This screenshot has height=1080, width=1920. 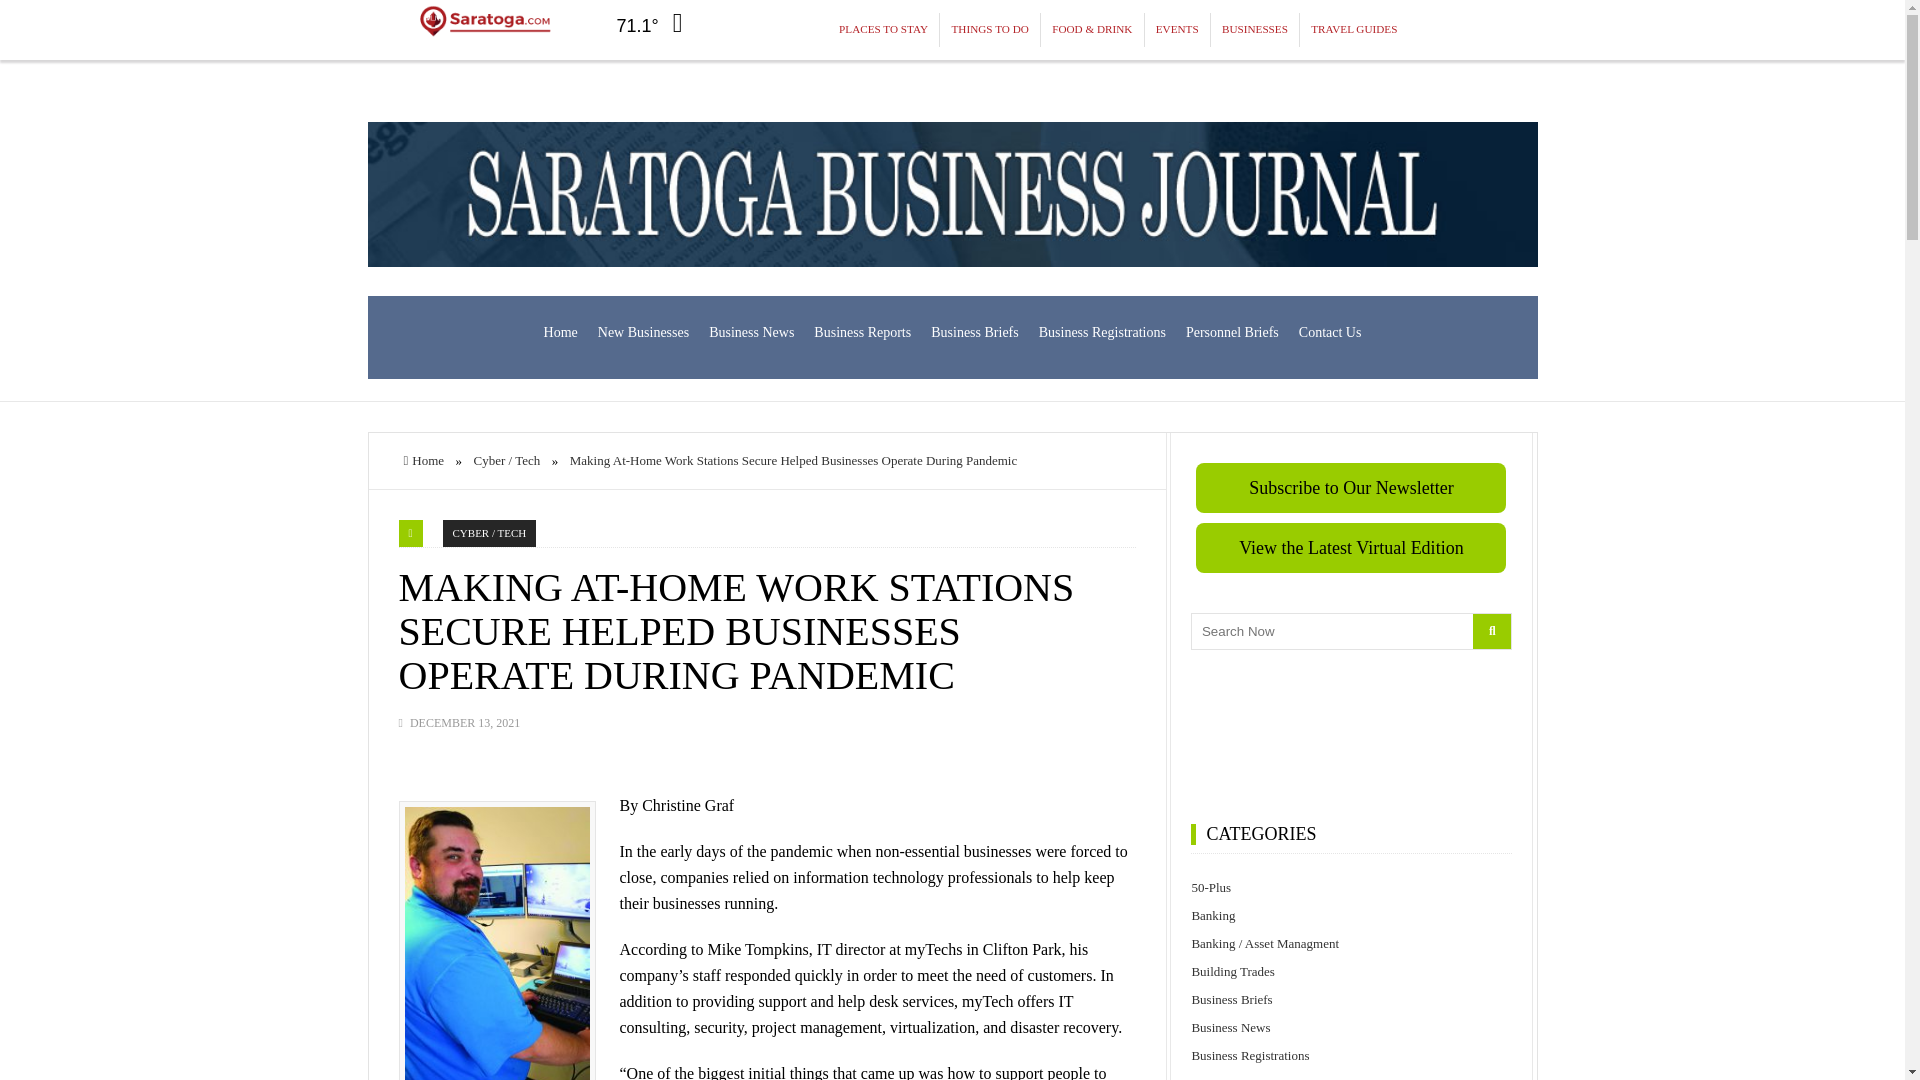 What do you see at coordinates (1350, 488) in the screenshot?
I see `Subscribe to Our Newsletter` at bounding box center [1350, 488].